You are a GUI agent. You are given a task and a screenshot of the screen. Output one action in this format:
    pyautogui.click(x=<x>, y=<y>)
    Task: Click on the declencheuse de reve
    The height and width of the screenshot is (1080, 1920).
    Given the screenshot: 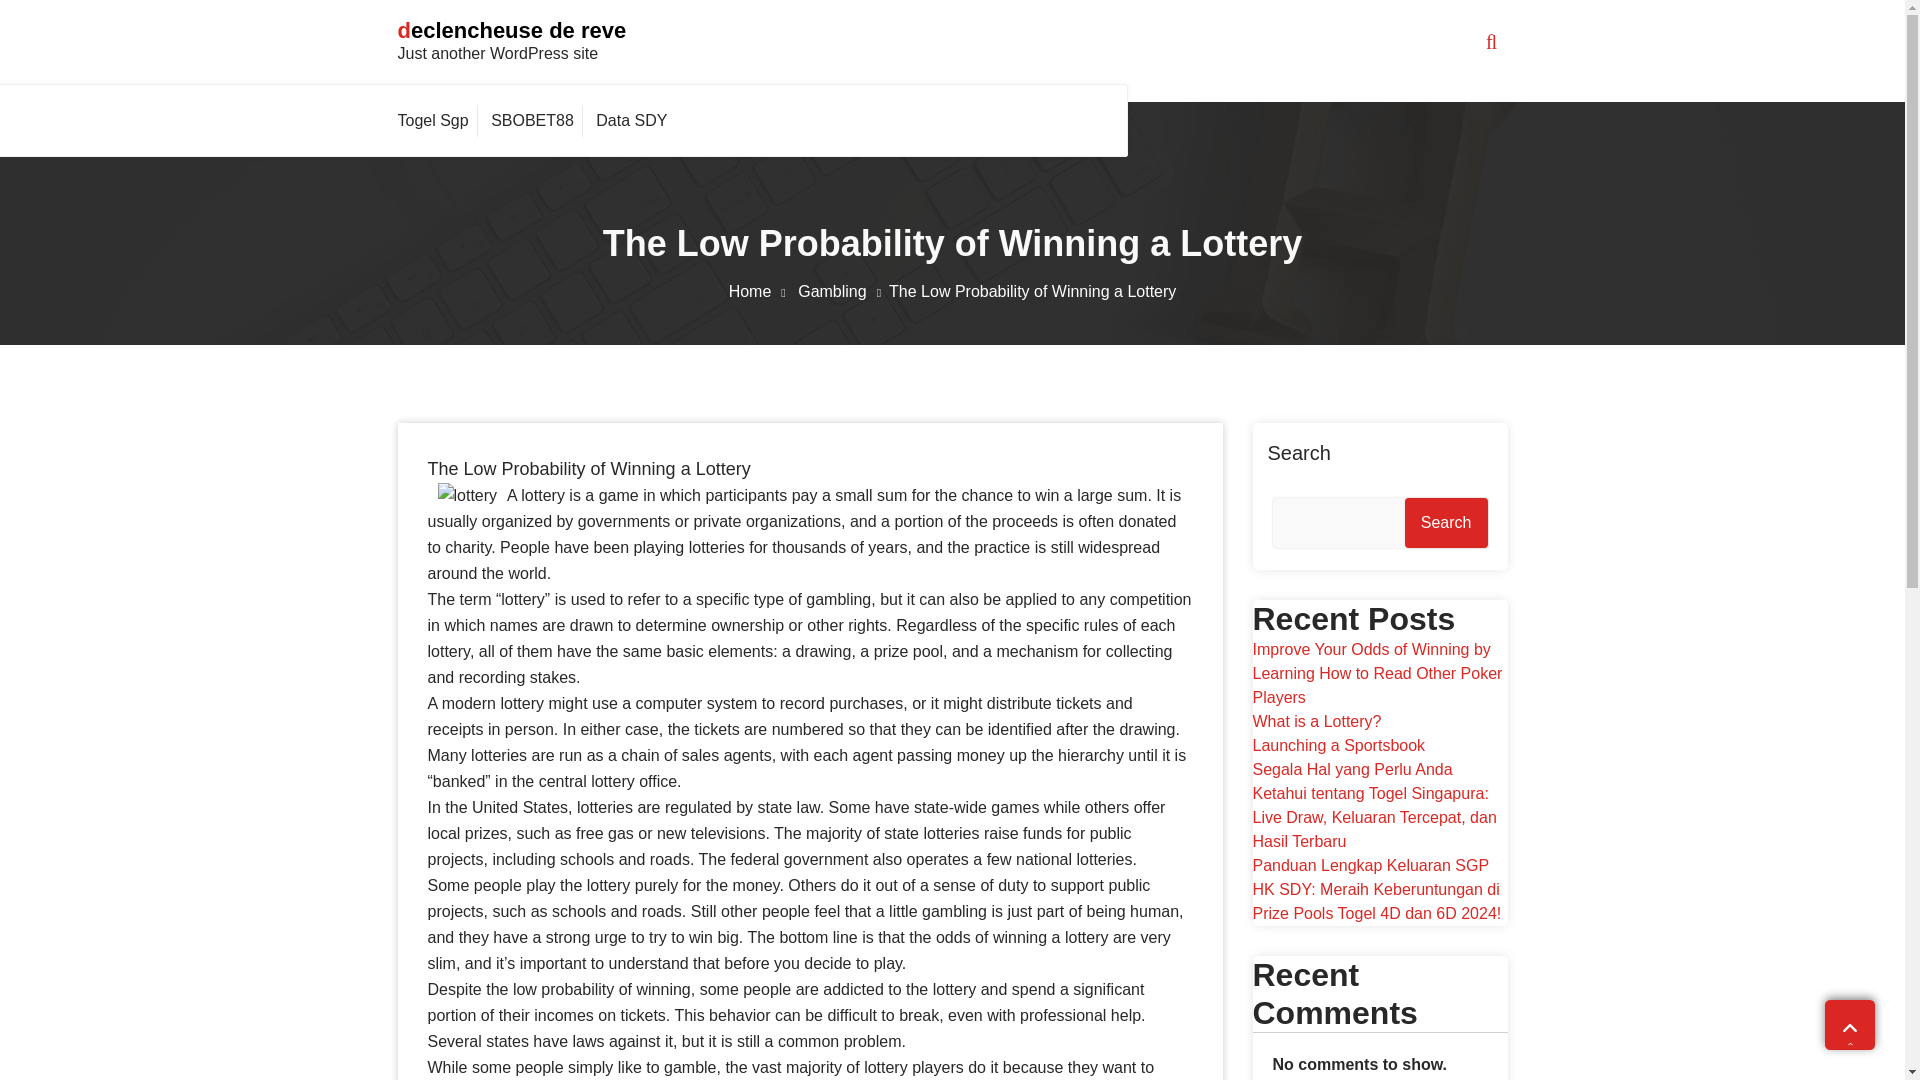 What is the action you would take?
    pyautogui.click(x=512, y=30)
    